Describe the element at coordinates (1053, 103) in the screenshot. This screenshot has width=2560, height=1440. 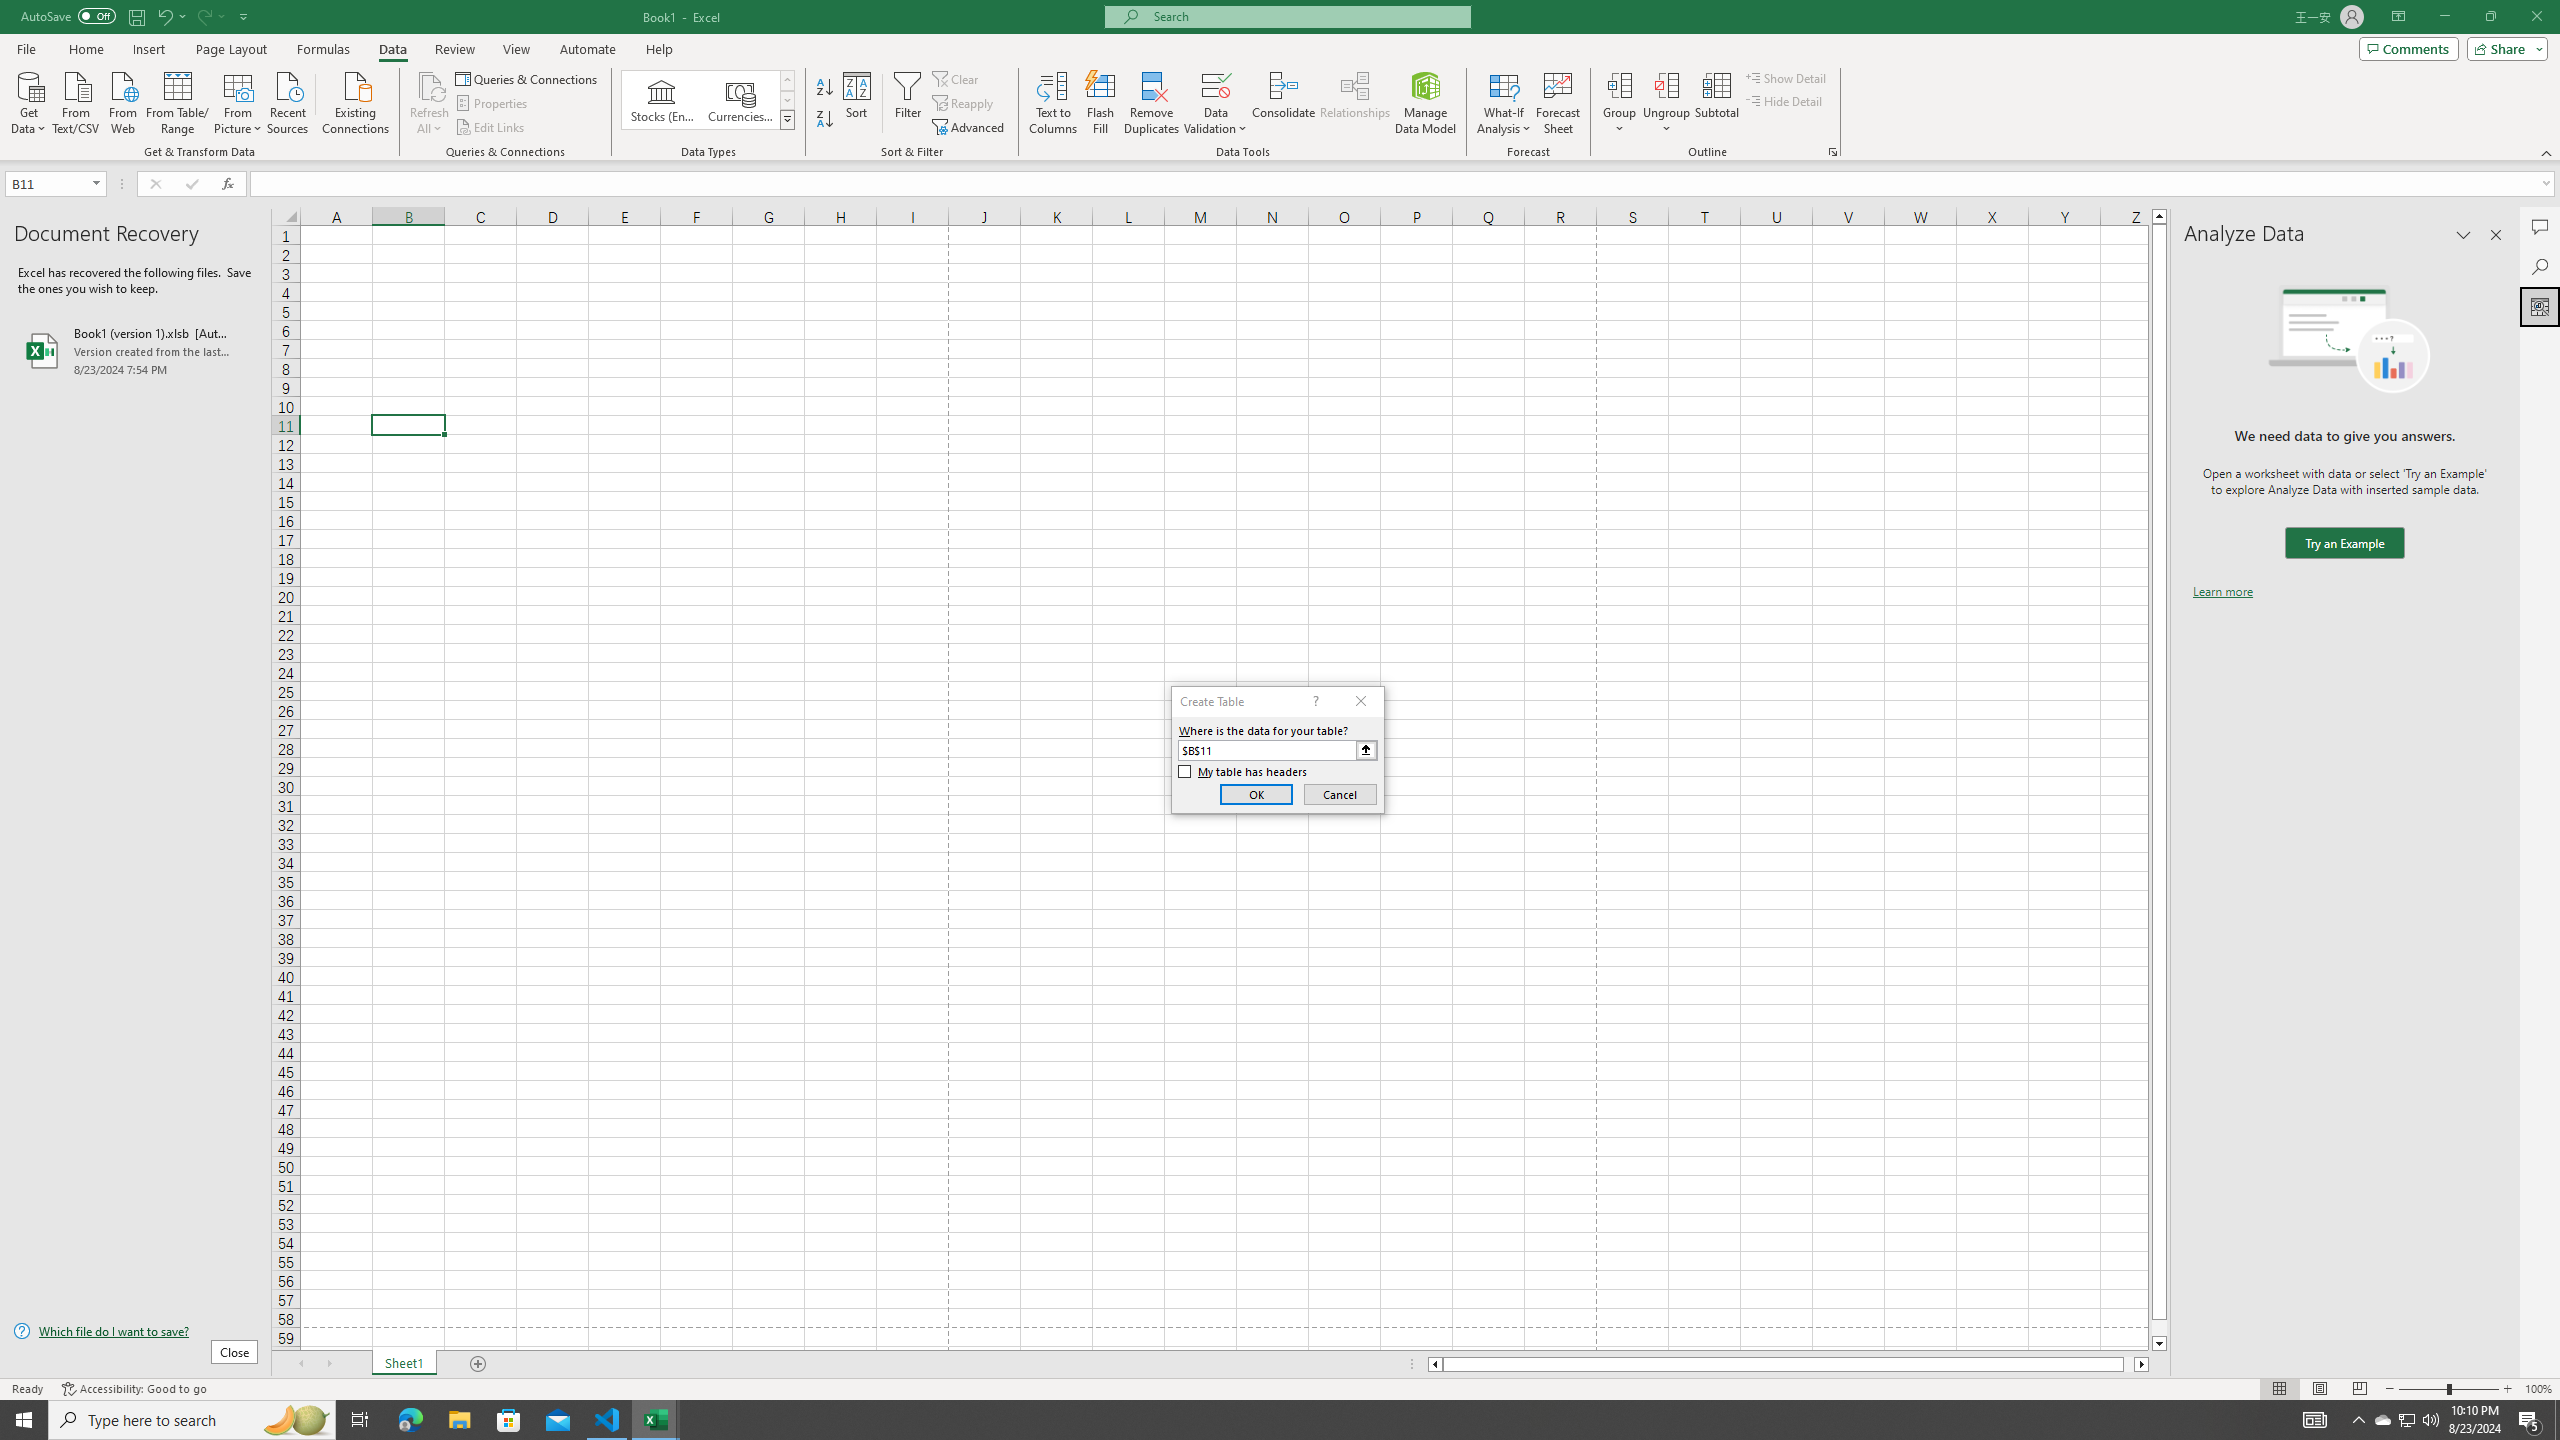
I see `Text to Columns...` at that location.